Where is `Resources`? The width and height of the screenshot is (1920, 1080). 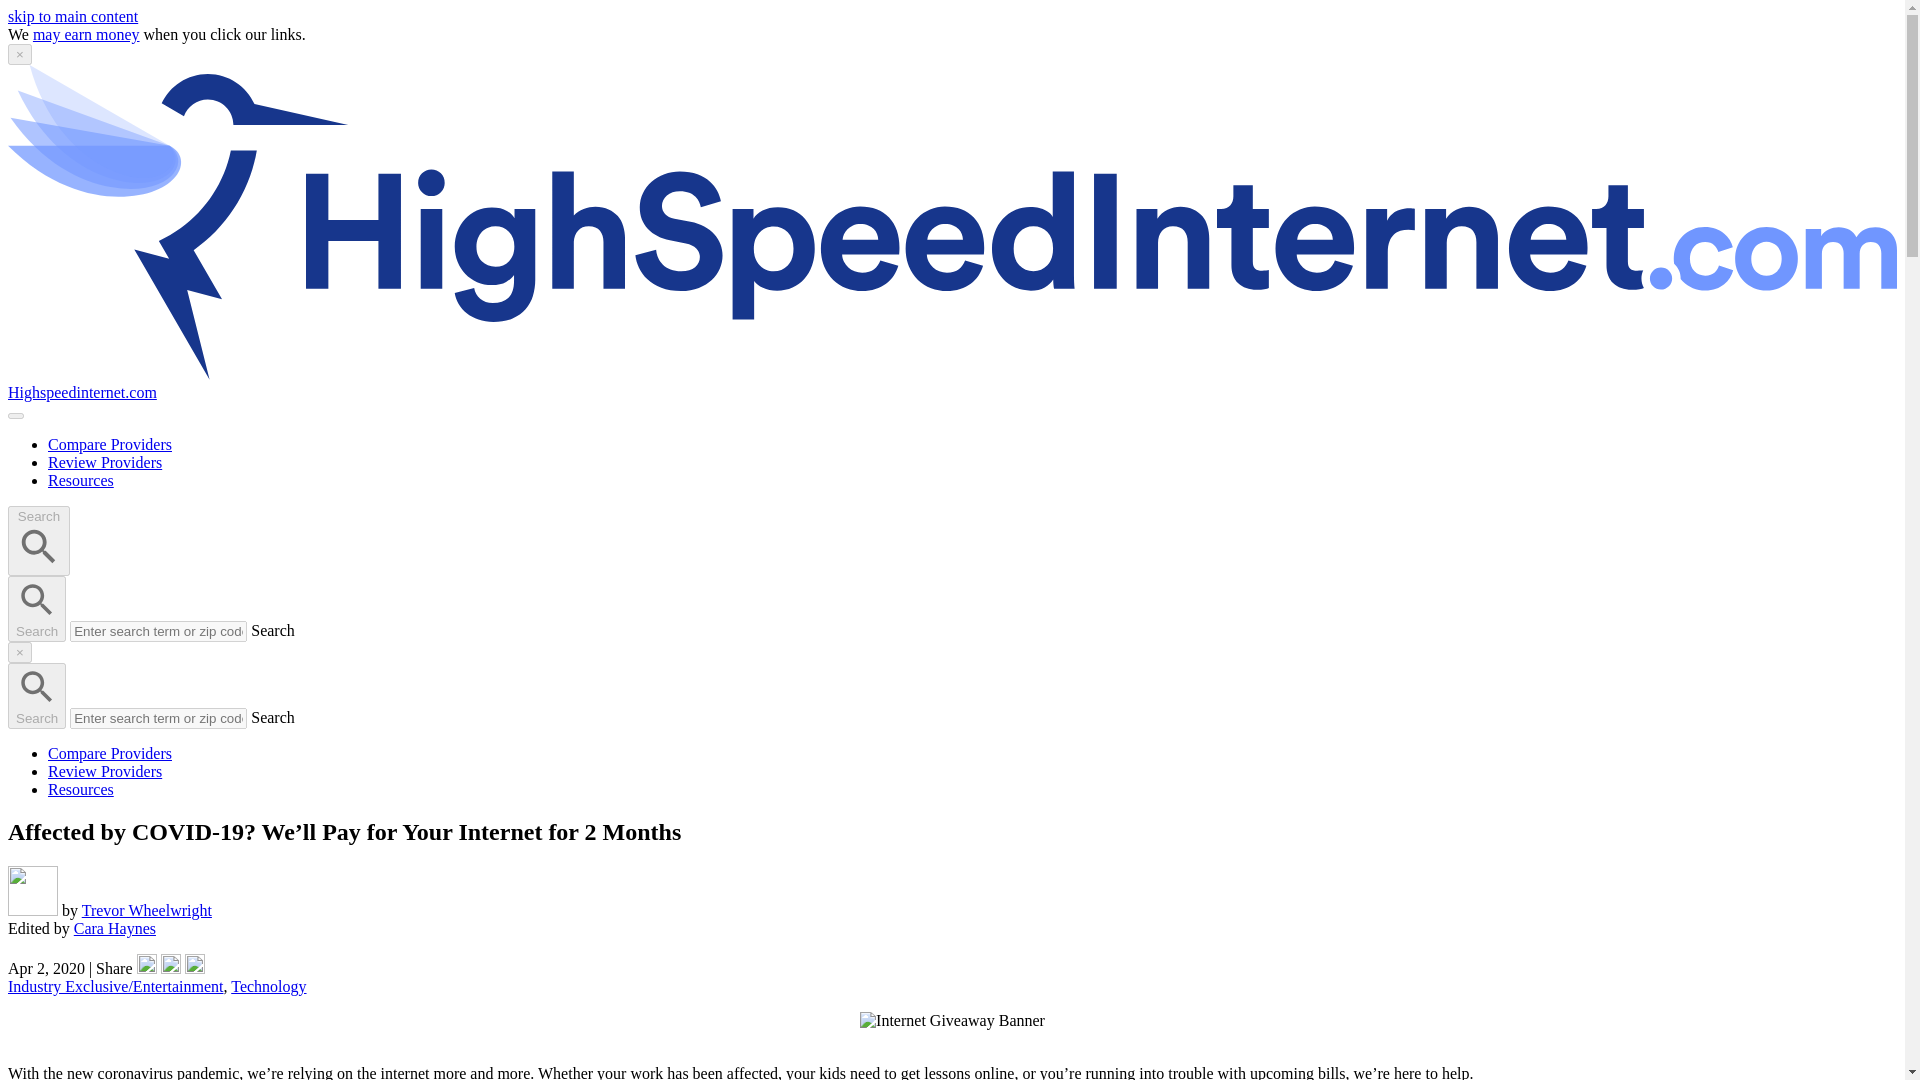
Resources is located at coordinates (80, 789).